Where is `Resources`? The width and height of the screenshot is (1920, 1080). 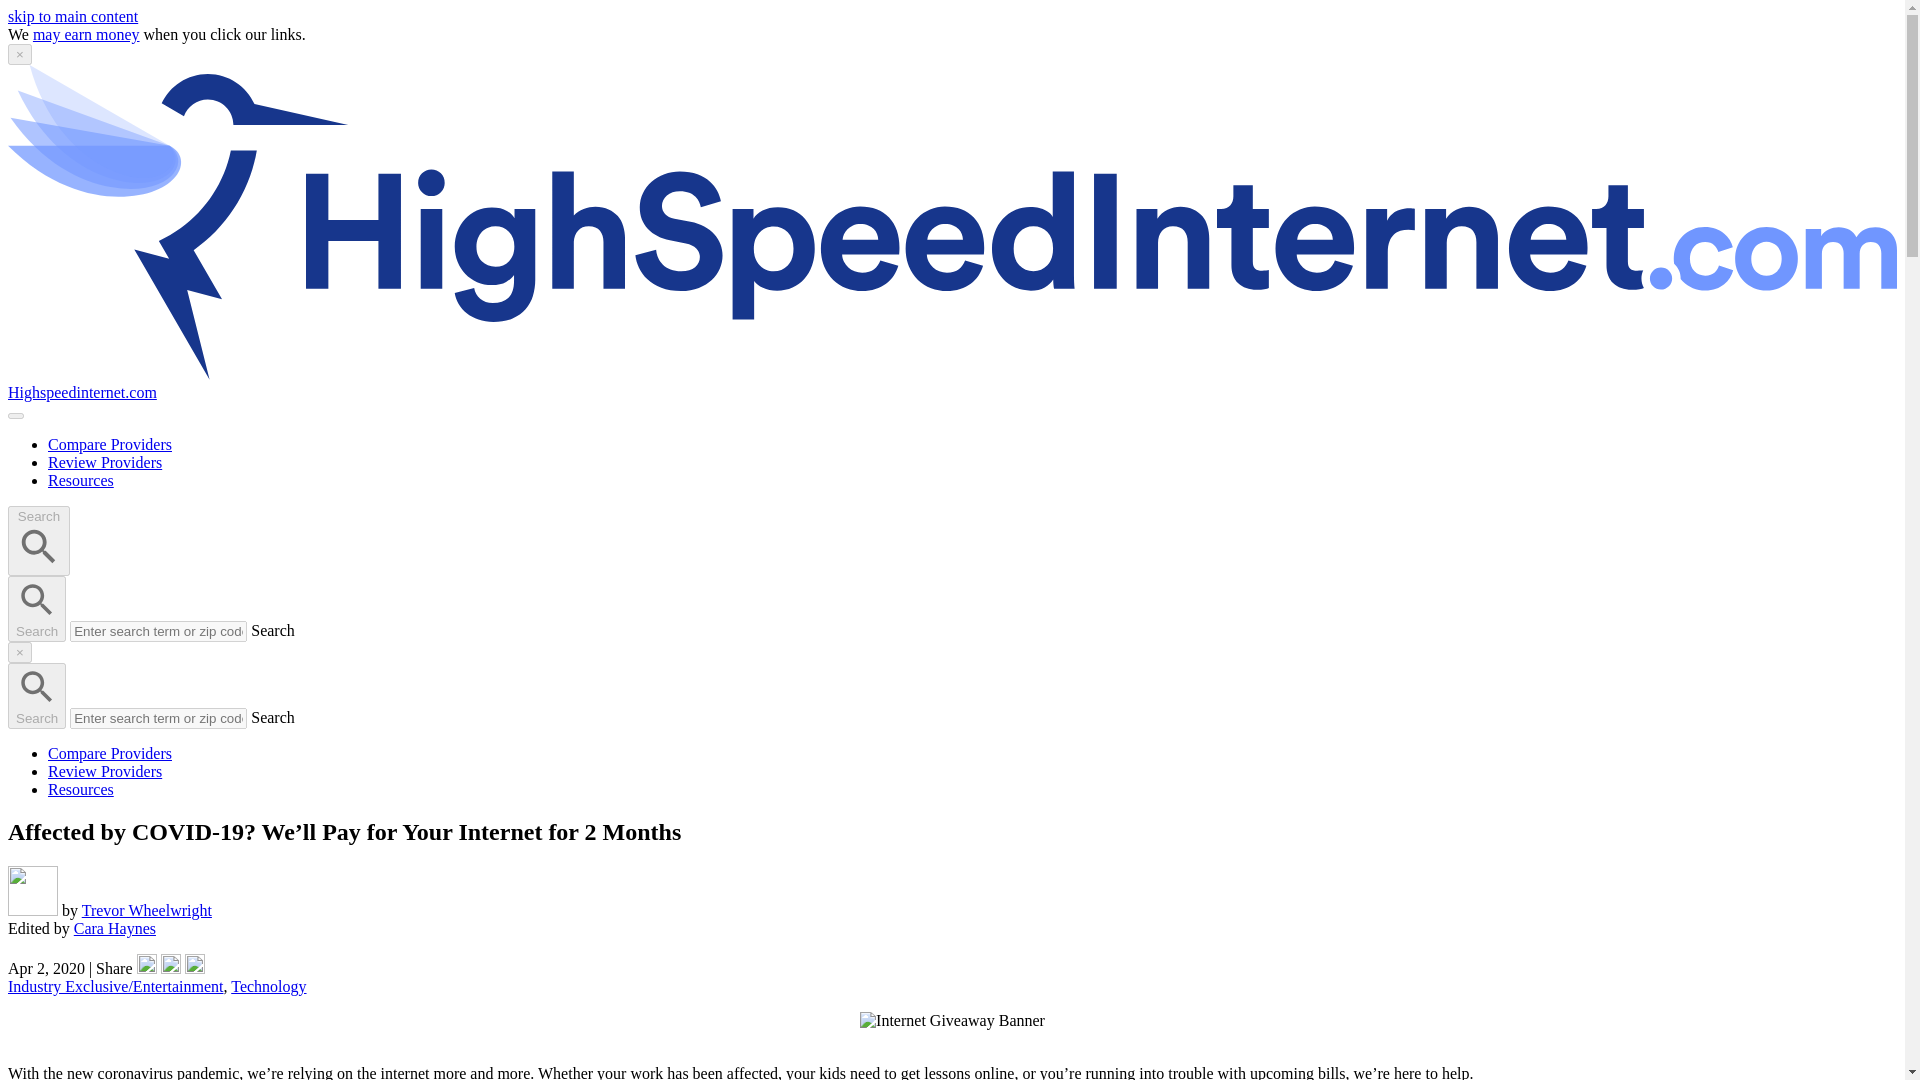
Resources is located at coordinates (80, 789).